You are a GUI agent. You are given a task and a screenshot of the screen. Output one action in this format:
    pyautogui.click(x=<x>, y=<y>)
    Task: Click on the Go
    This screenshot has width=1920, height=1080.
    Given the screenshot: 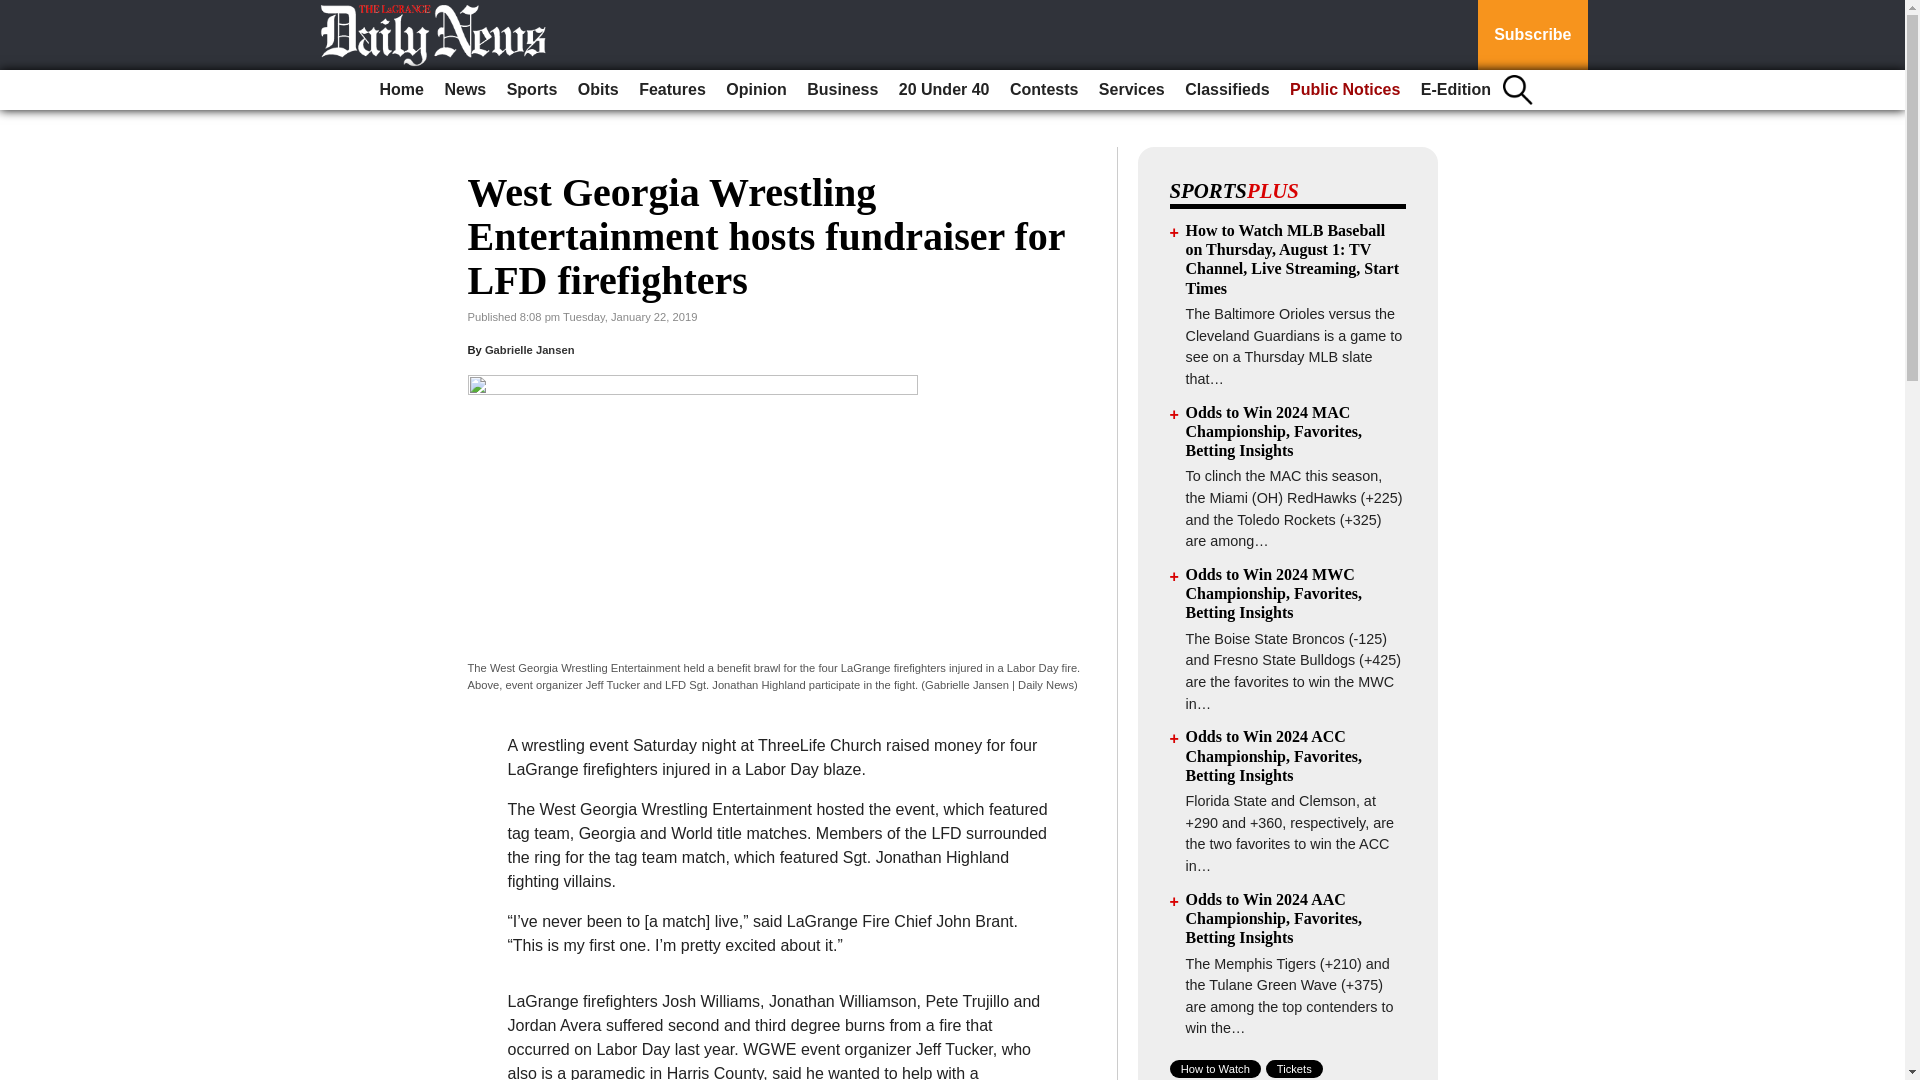 What is the action you would take?
    pyautogui.click(x=18, y=12)
    